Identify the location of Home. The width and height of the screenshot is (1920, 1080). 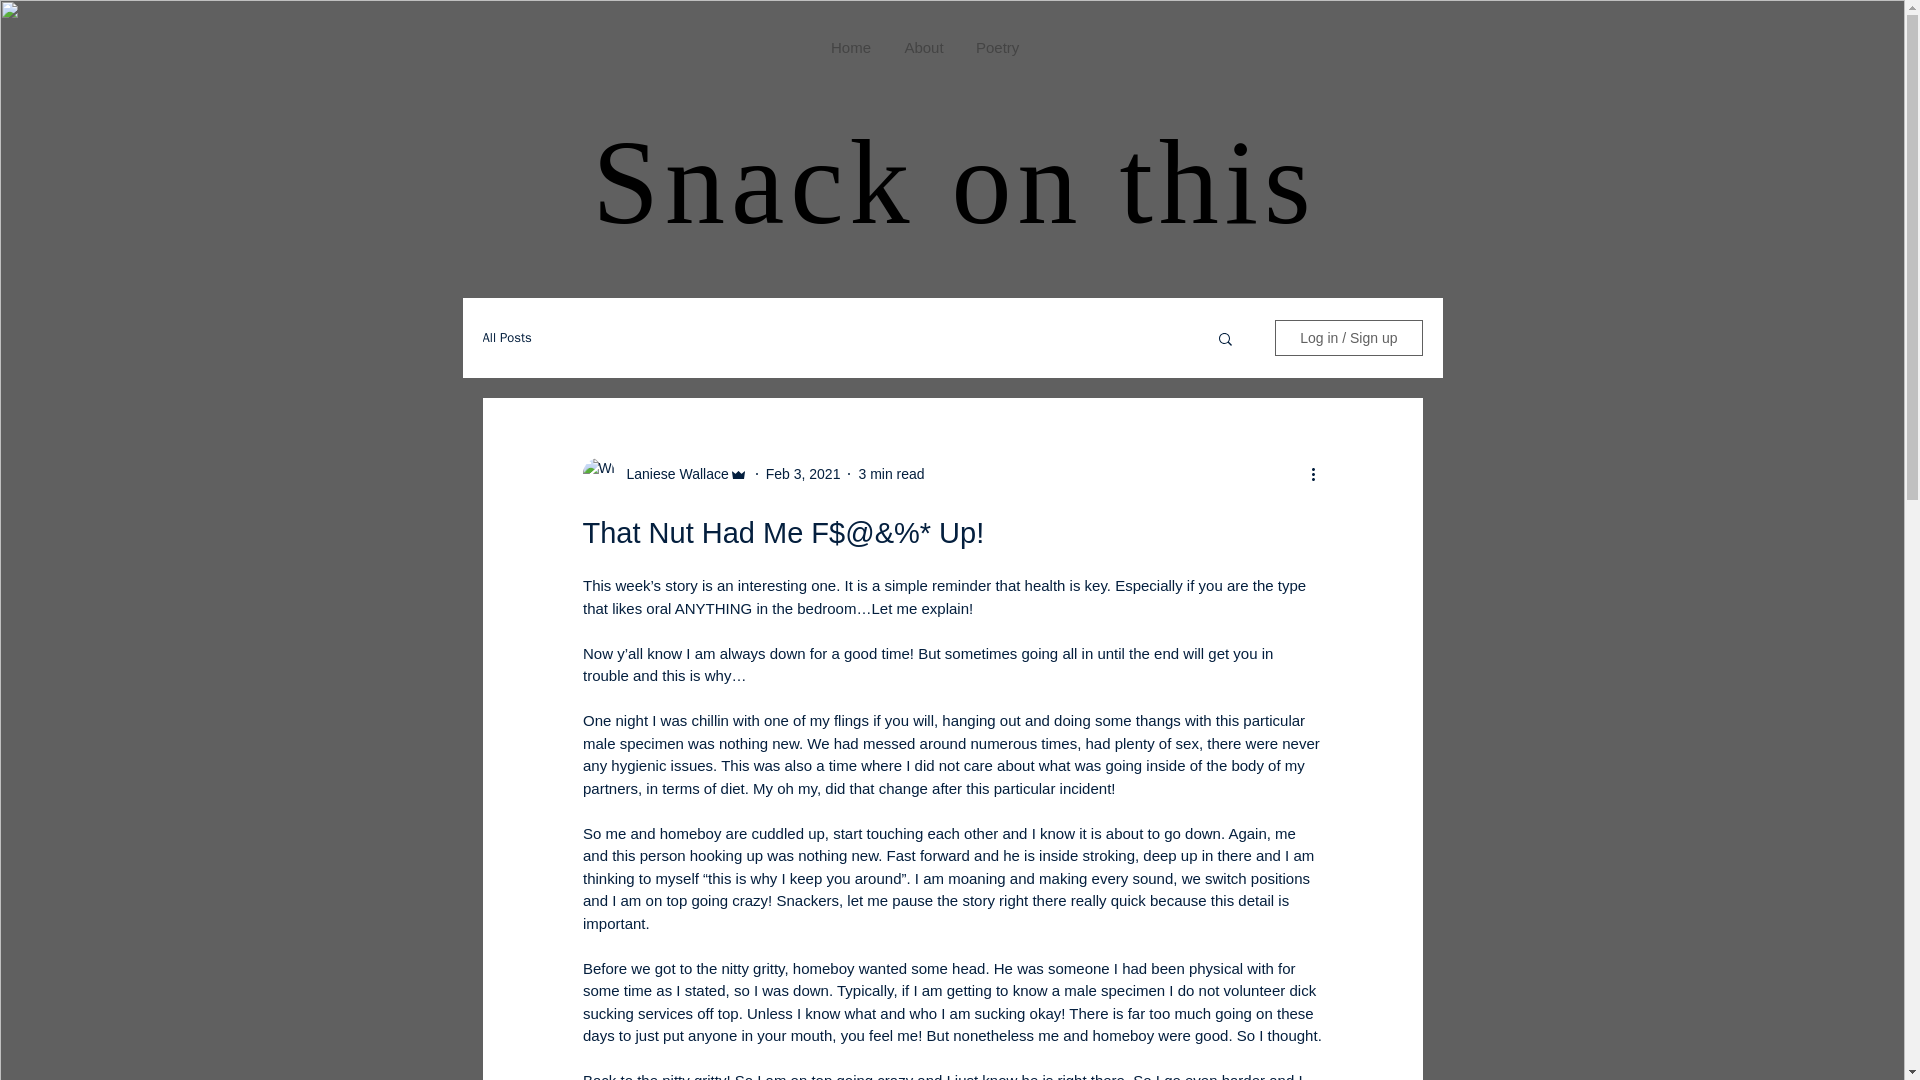
(850, 48).